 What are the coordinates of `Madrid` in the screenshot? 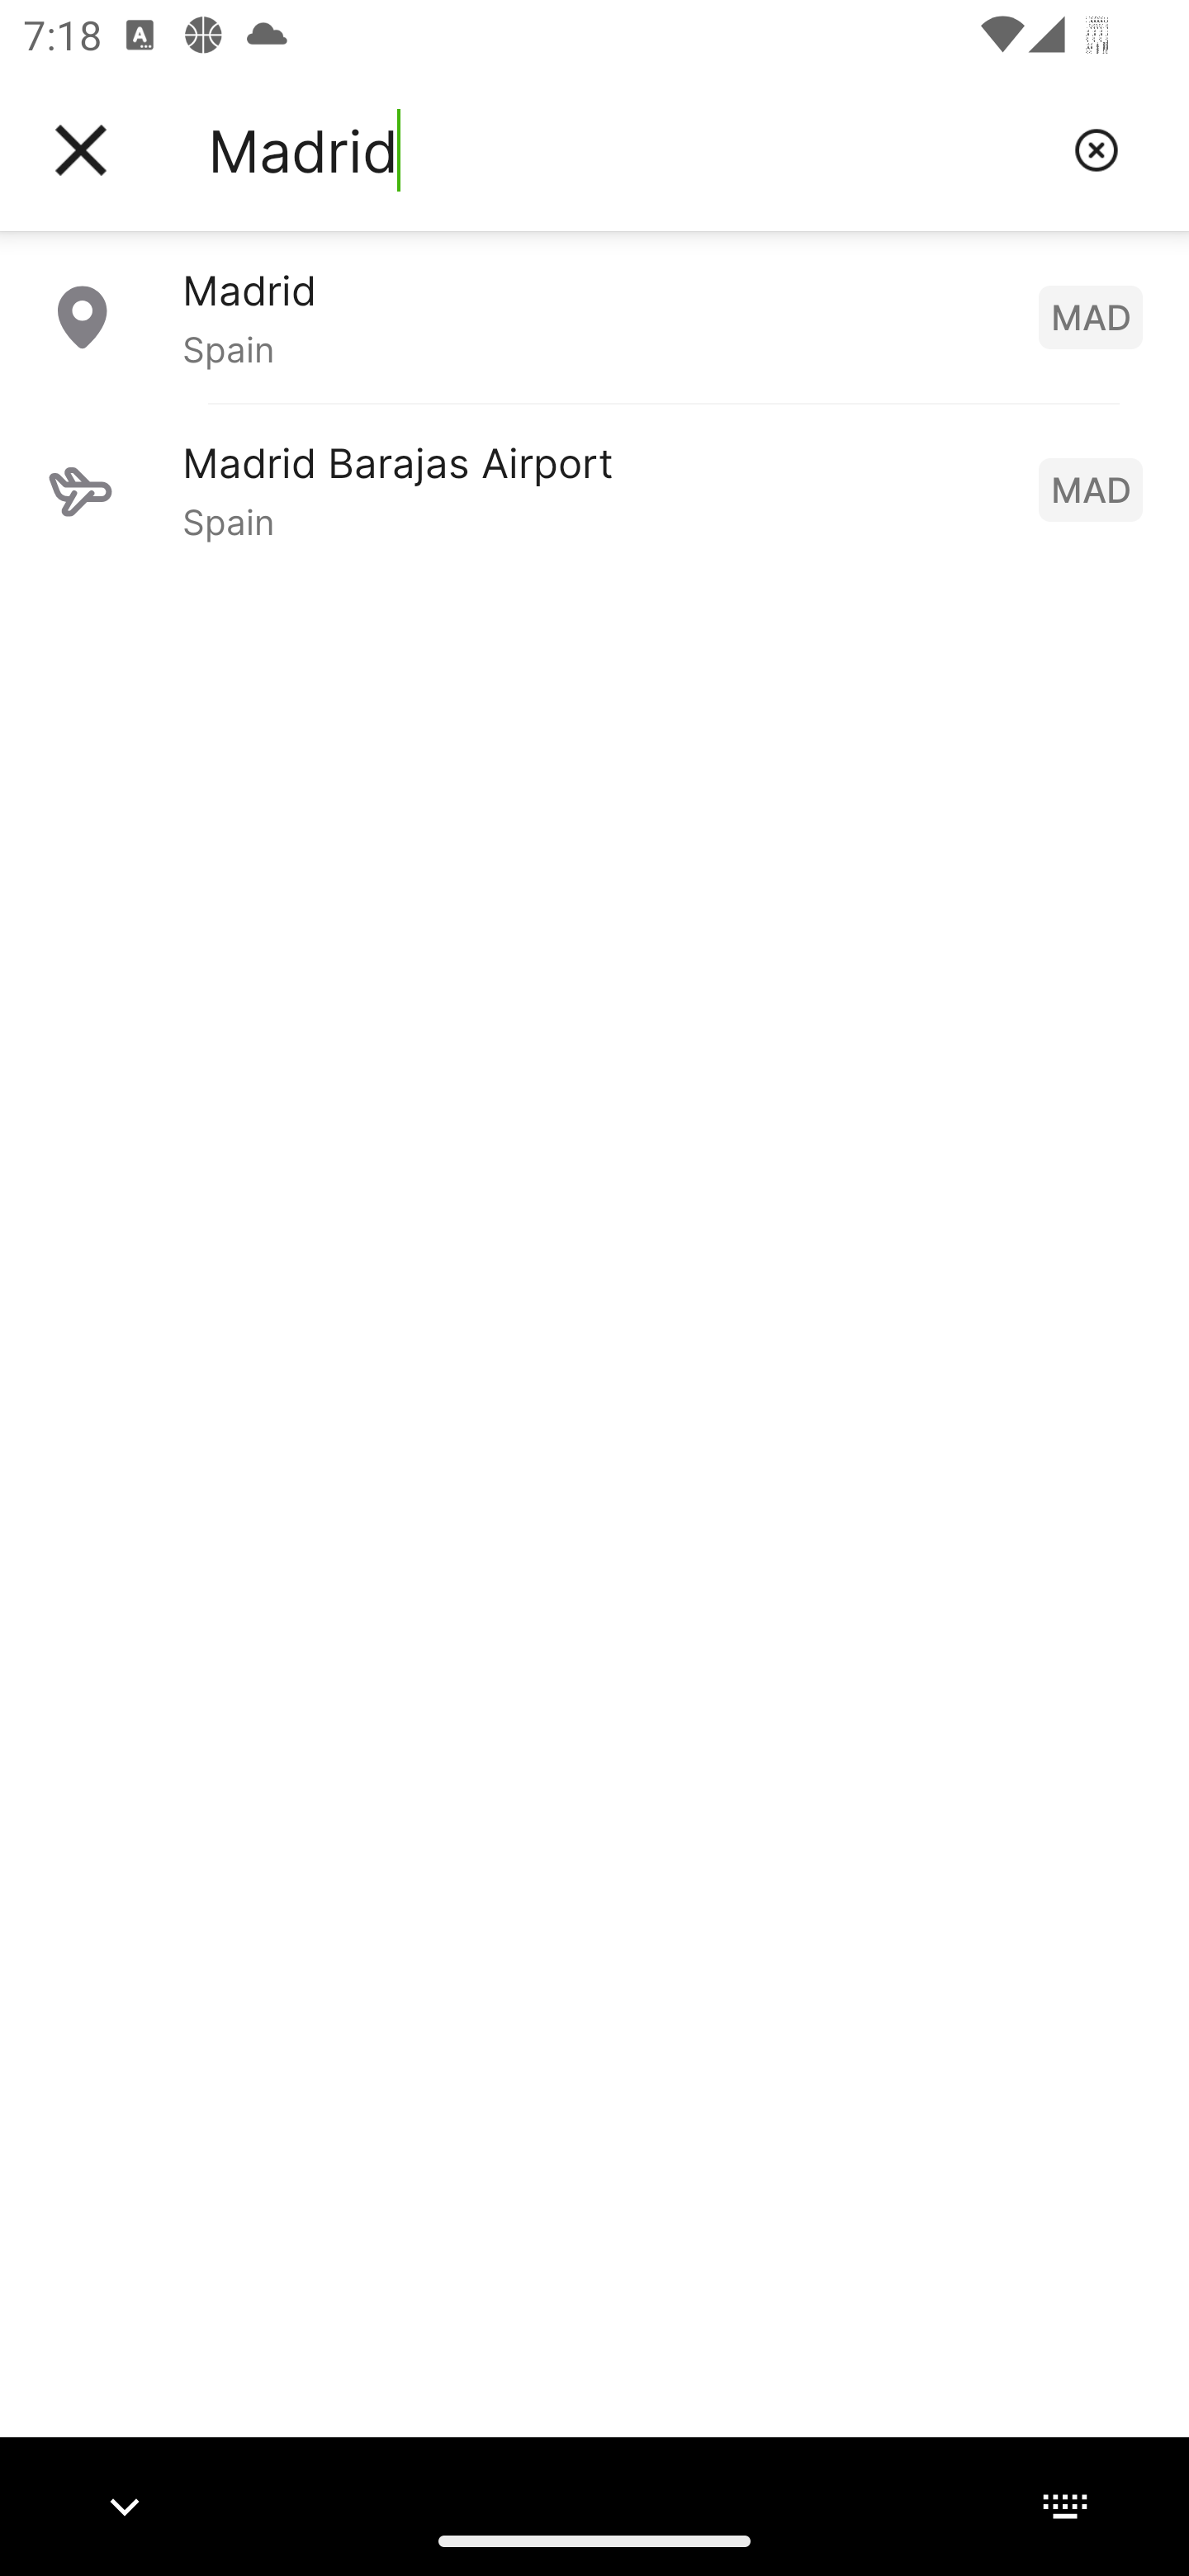 It's located at (628, 150).